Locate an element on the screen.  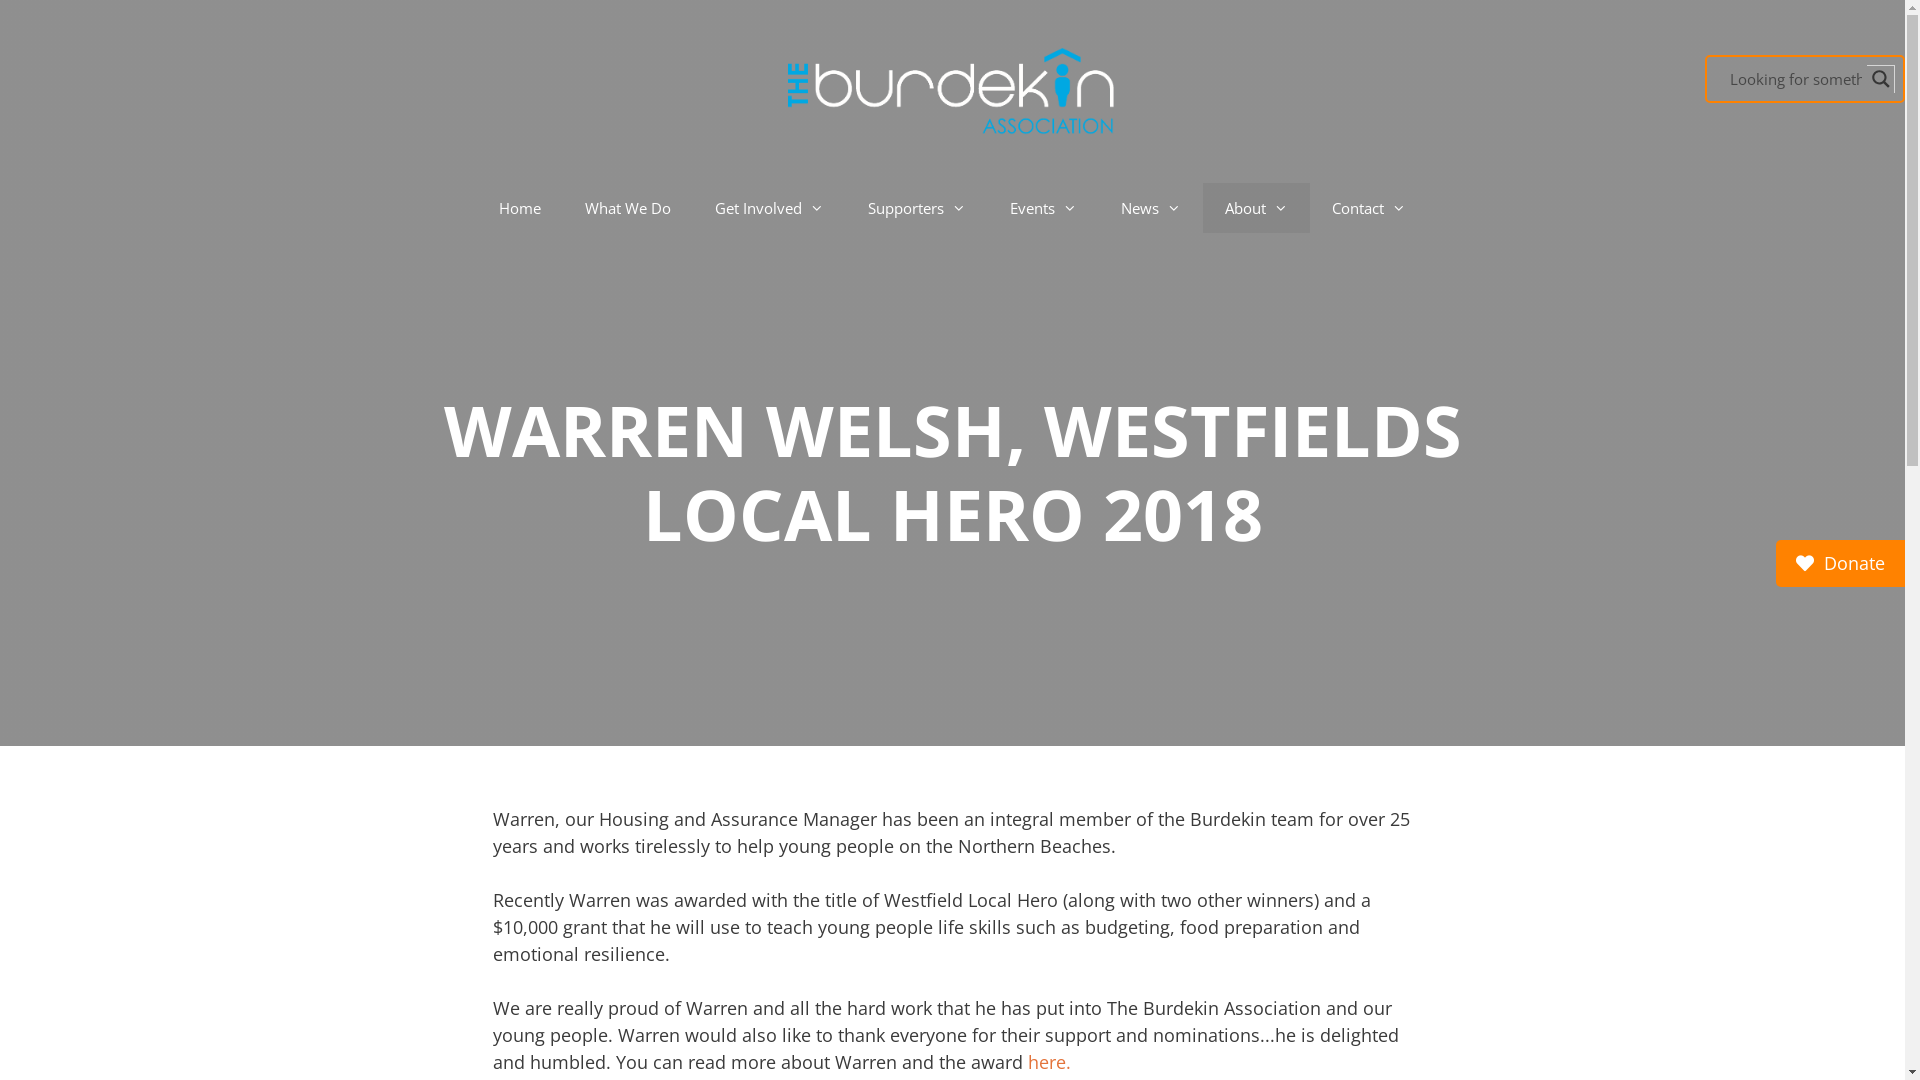
About is located at coordinates (1256, 208).